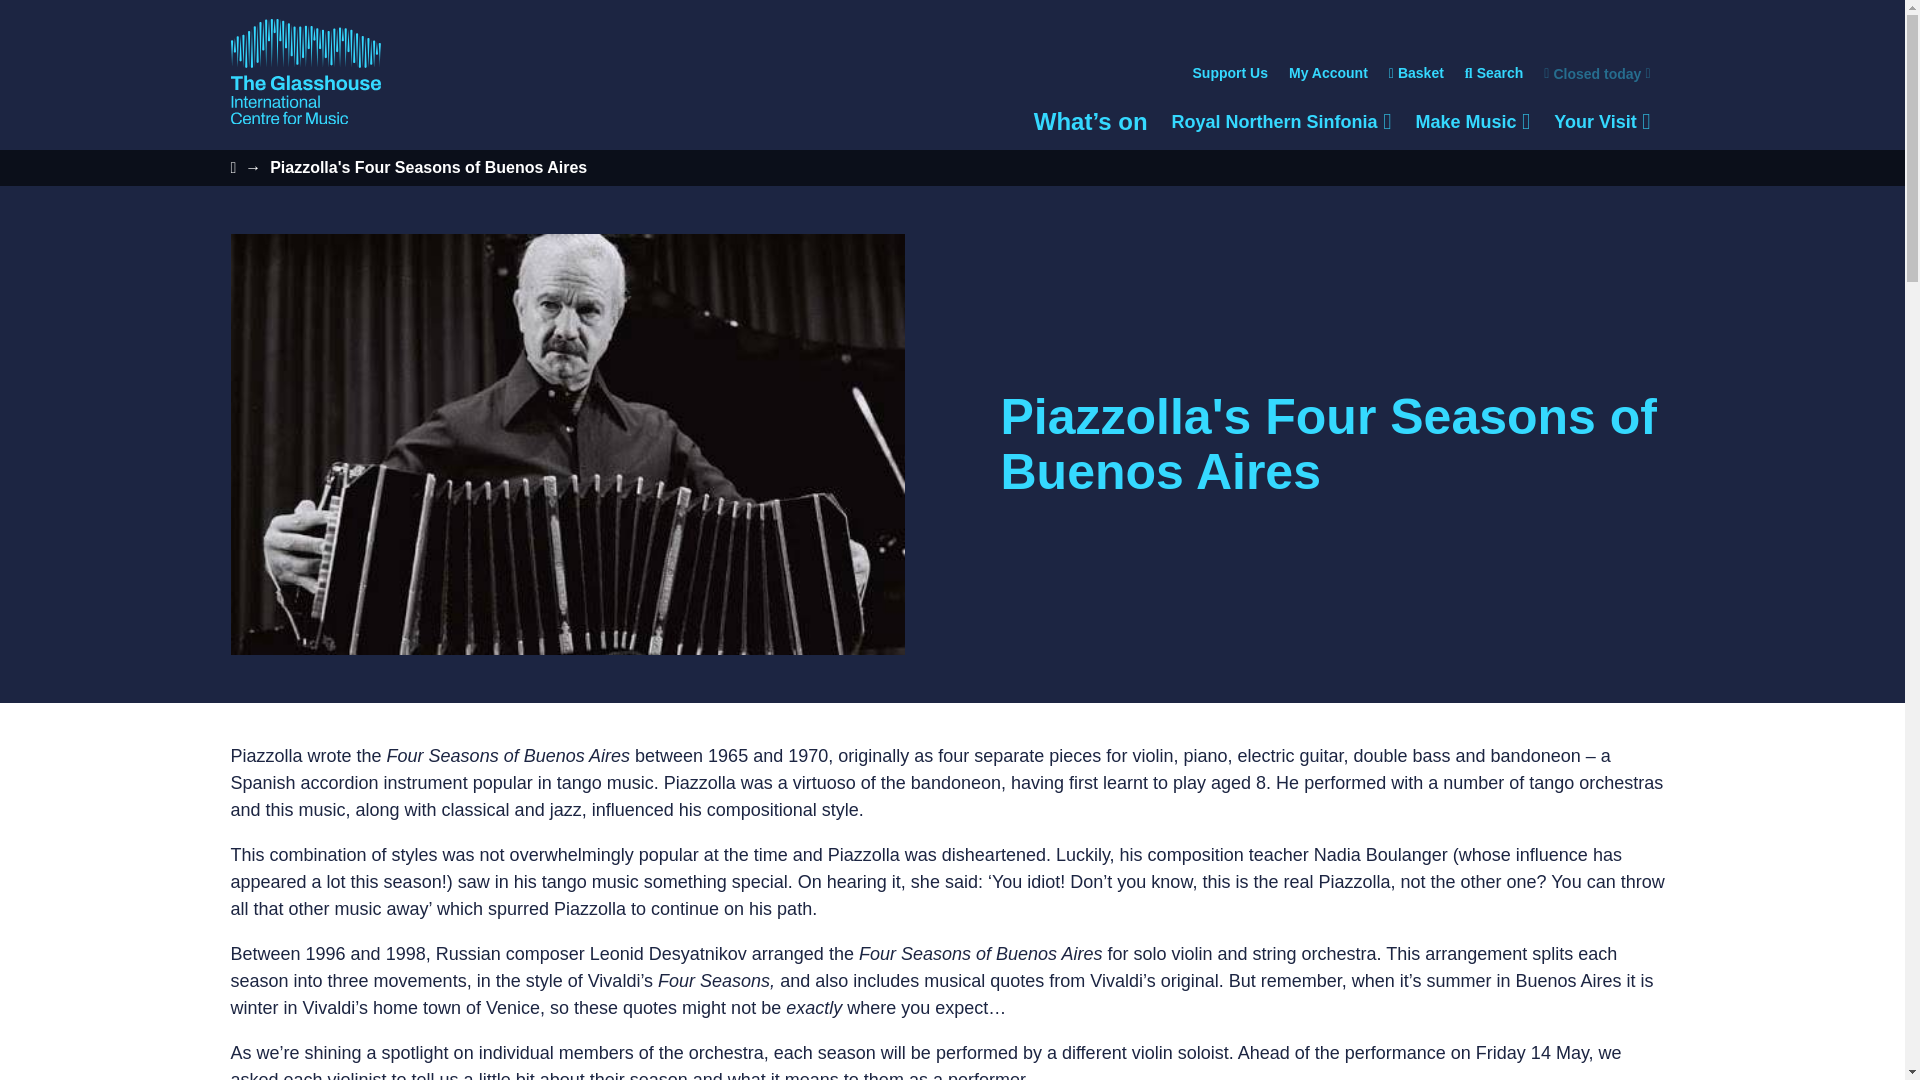 The image size is (1920, 1080). I want to click on Search, so click(1494, 74).